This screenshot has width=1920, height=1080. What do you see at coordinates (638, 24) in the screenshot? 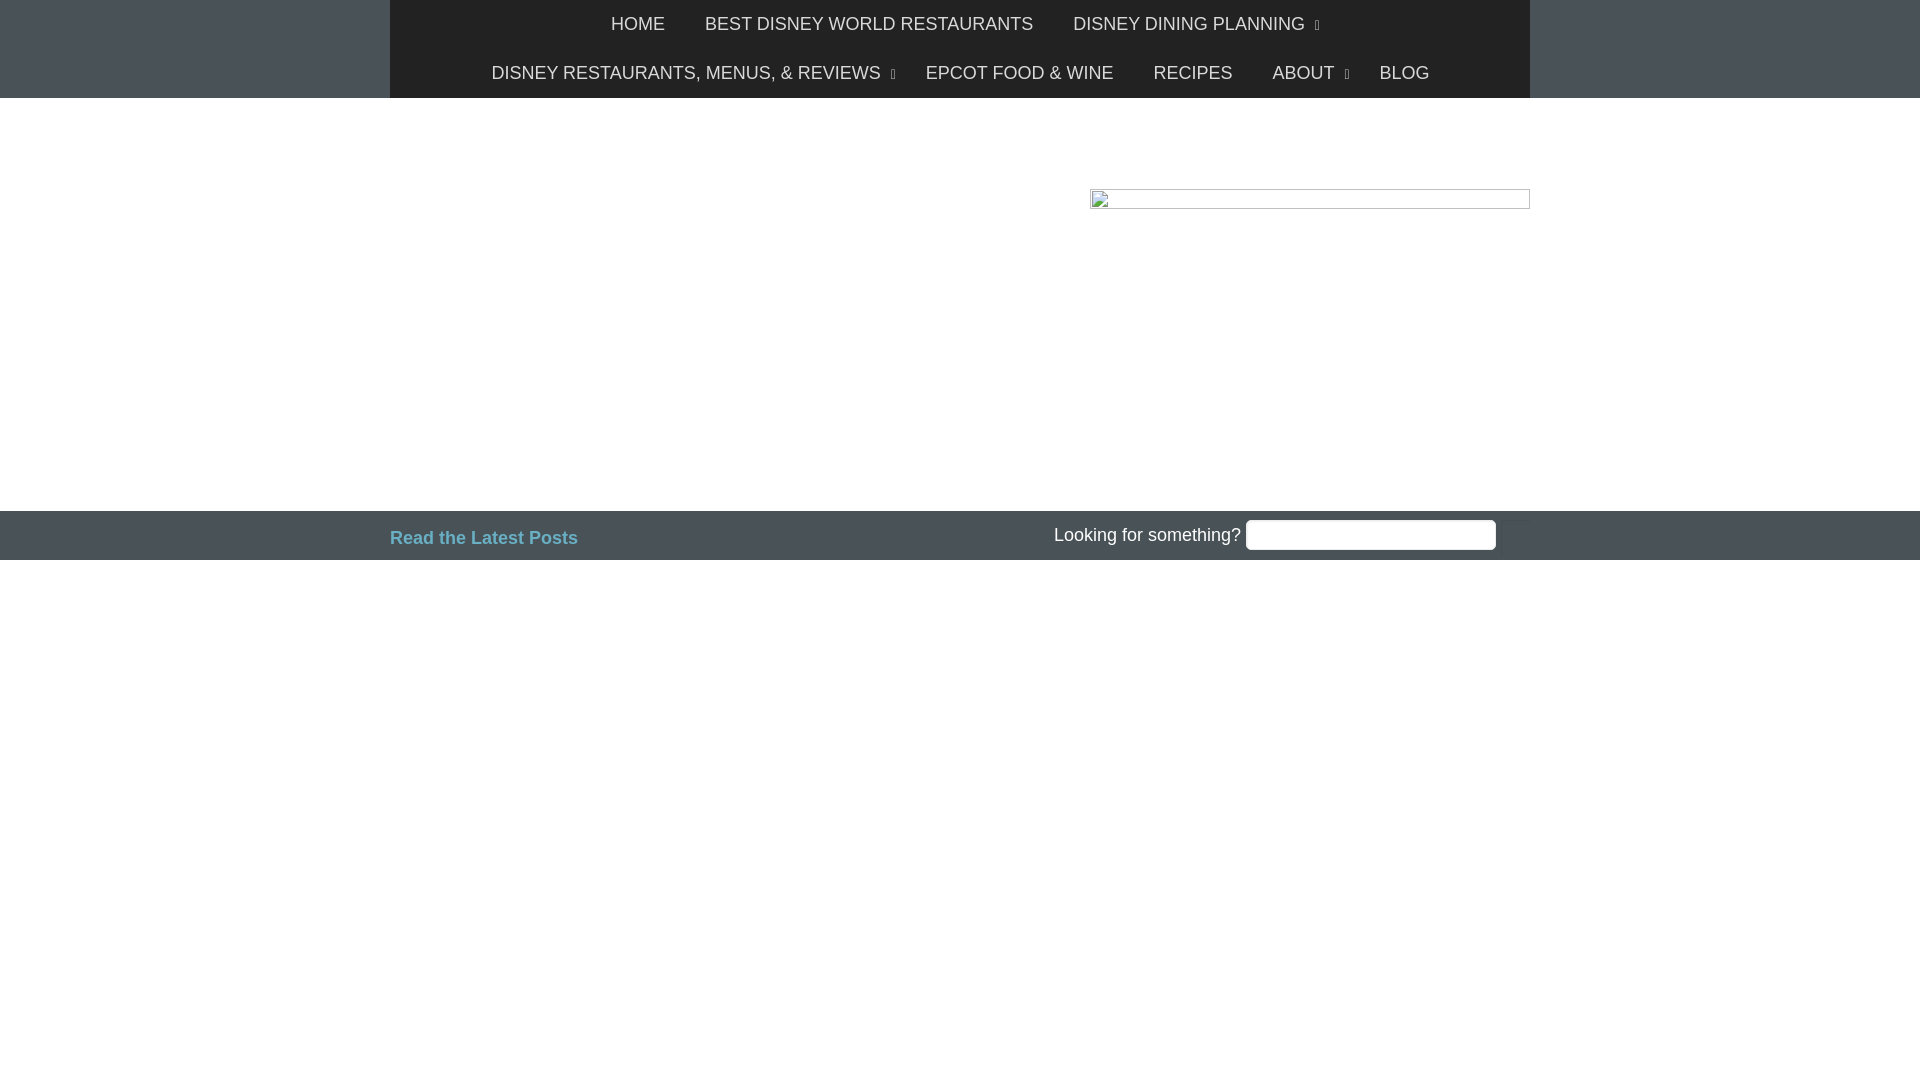
I see `HOME` at bounding box center [638, 24].